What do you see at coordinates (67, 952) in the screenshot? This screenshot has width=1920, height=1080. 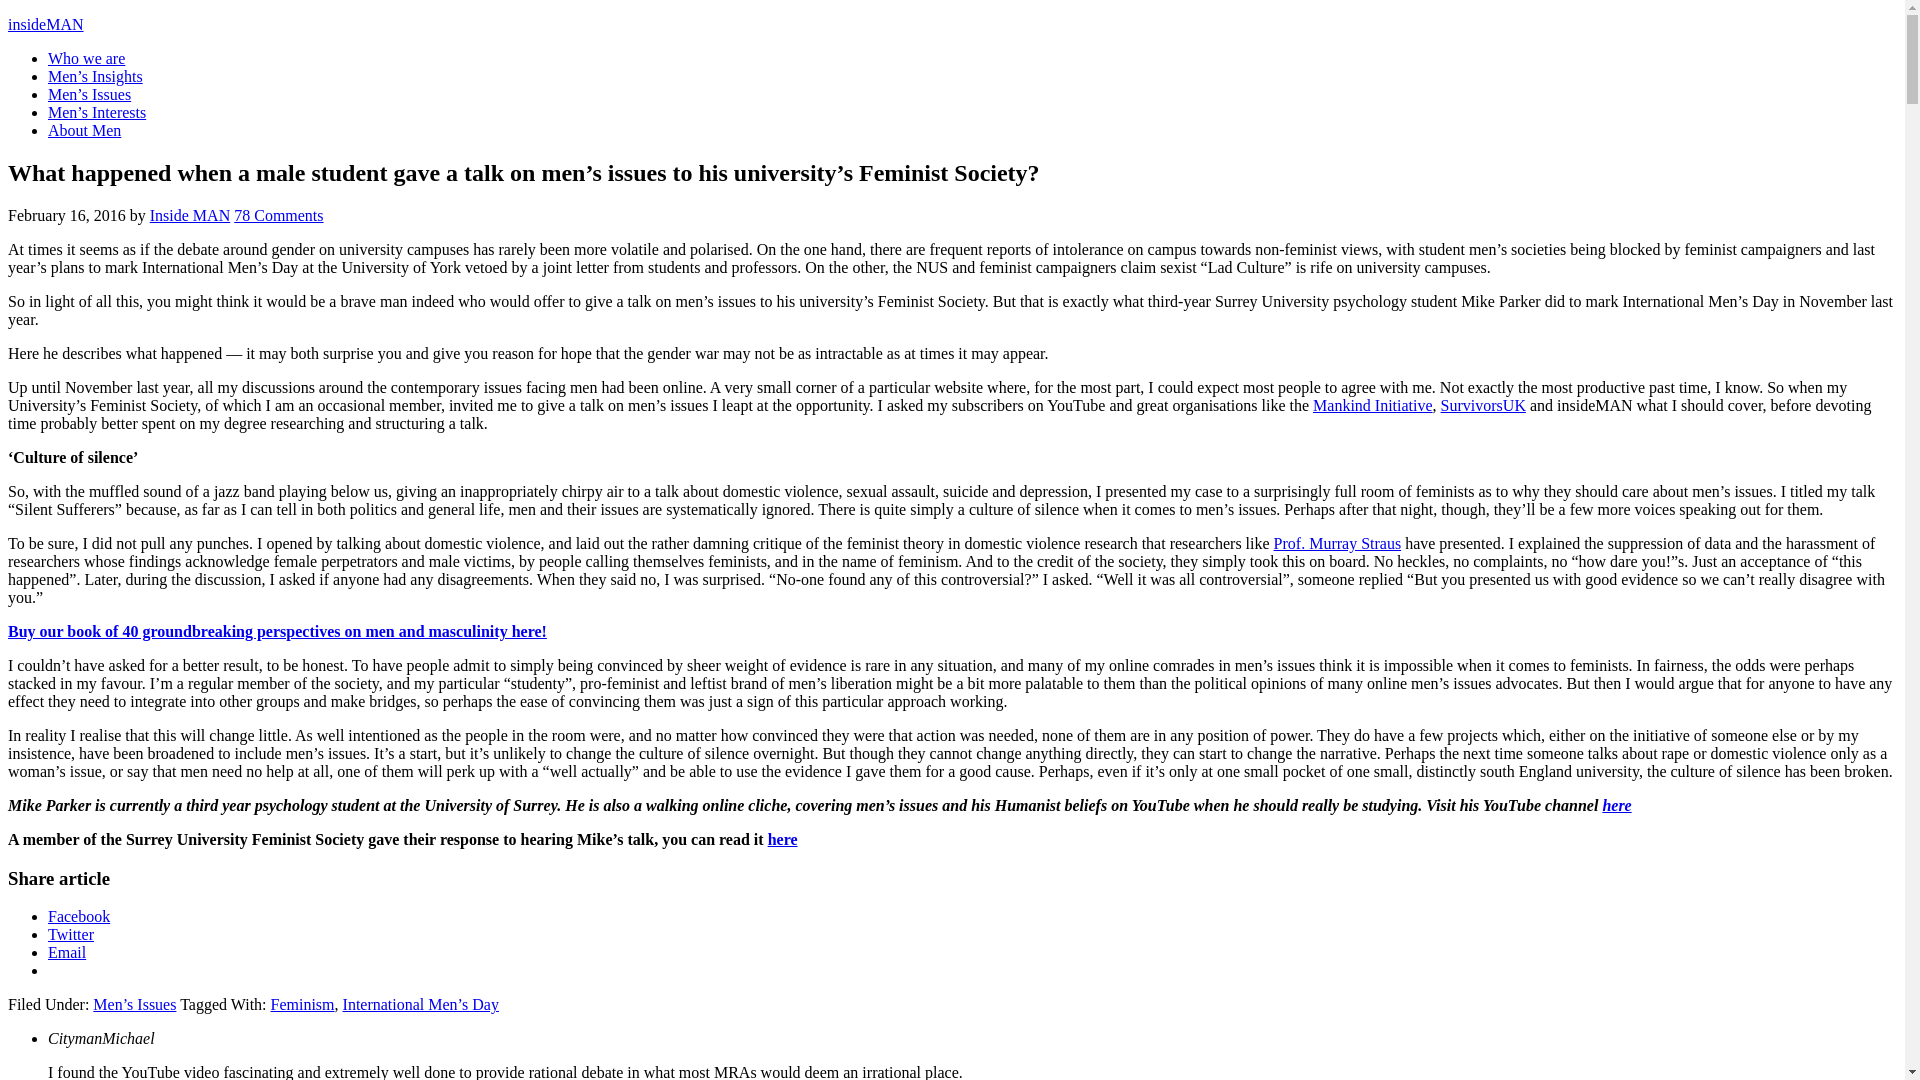 I see `Email` at bounding box center [67, 952].